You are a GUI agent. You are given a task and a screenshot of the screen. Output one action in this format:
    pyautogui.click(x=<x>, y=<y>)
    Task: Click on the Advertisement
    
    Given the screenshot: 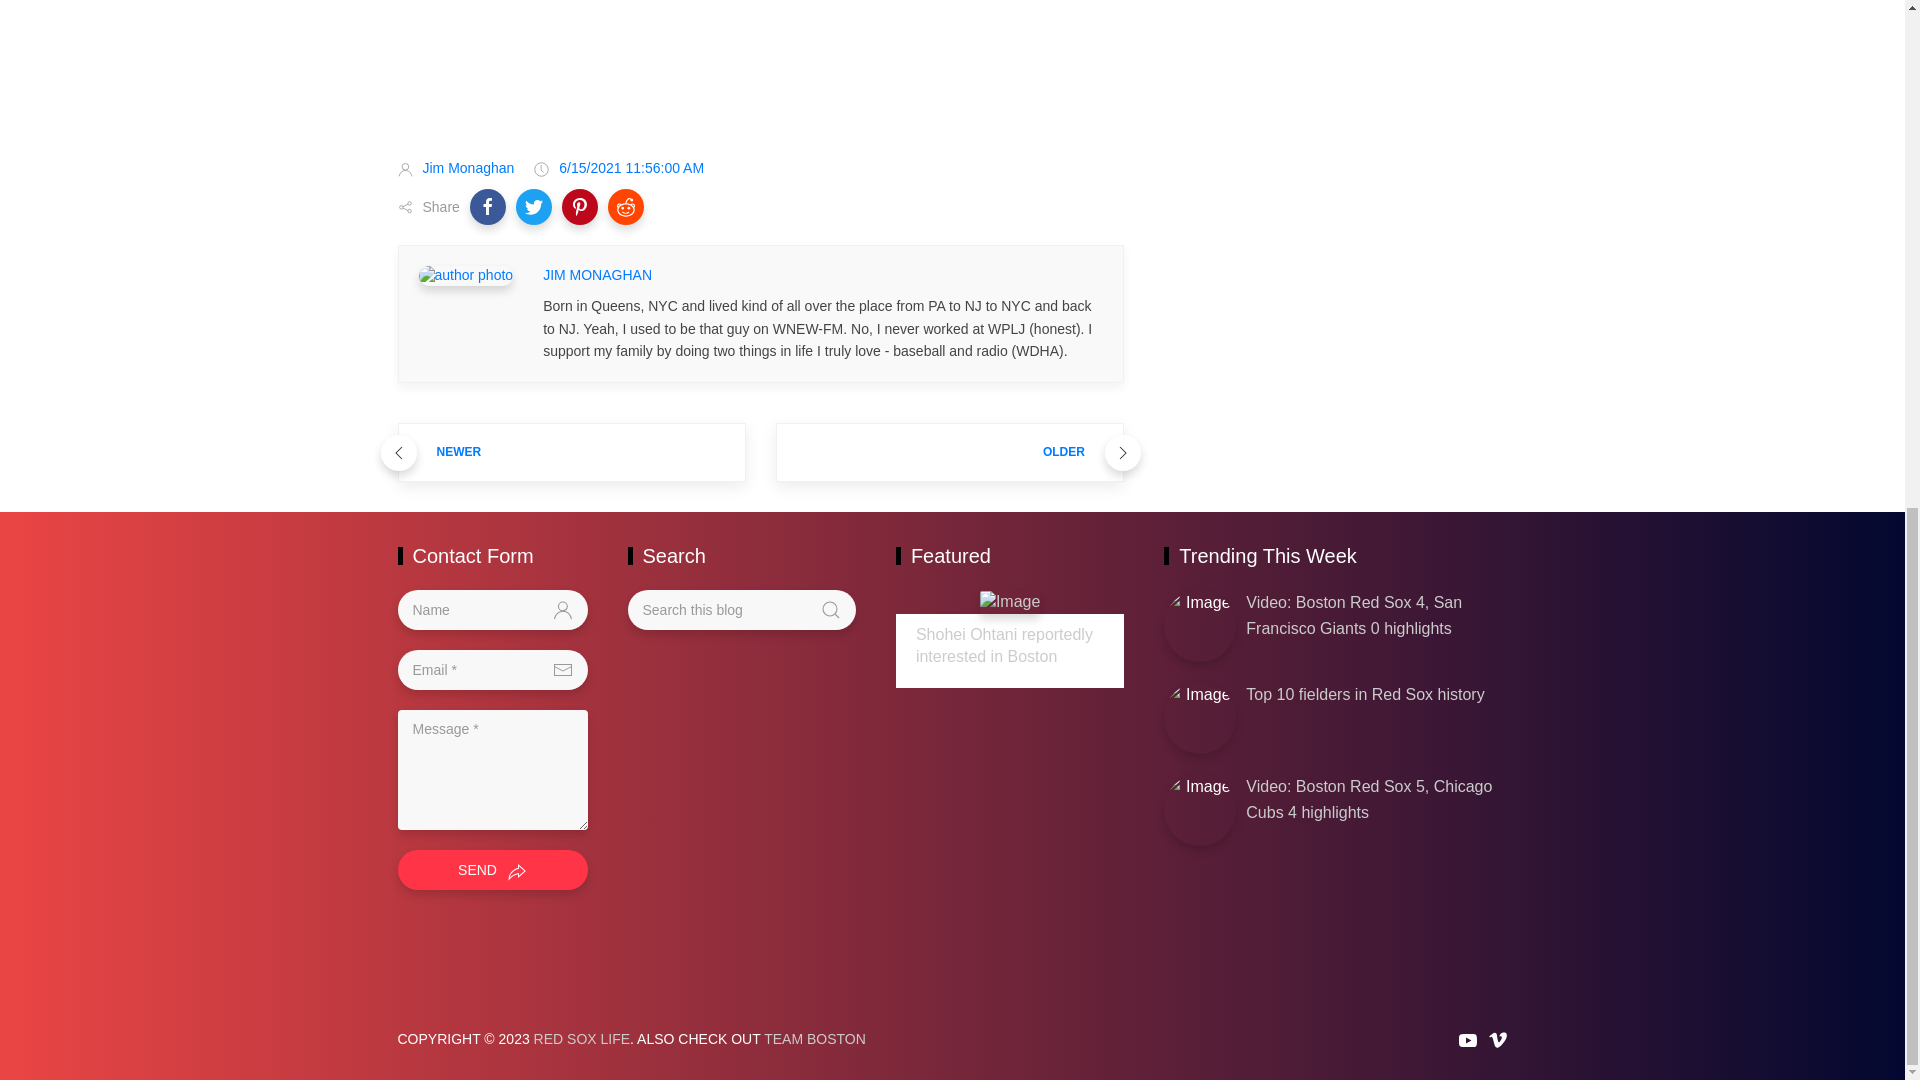 What is the action you would take?
    pyautogui.click(x=760, y=62)
    